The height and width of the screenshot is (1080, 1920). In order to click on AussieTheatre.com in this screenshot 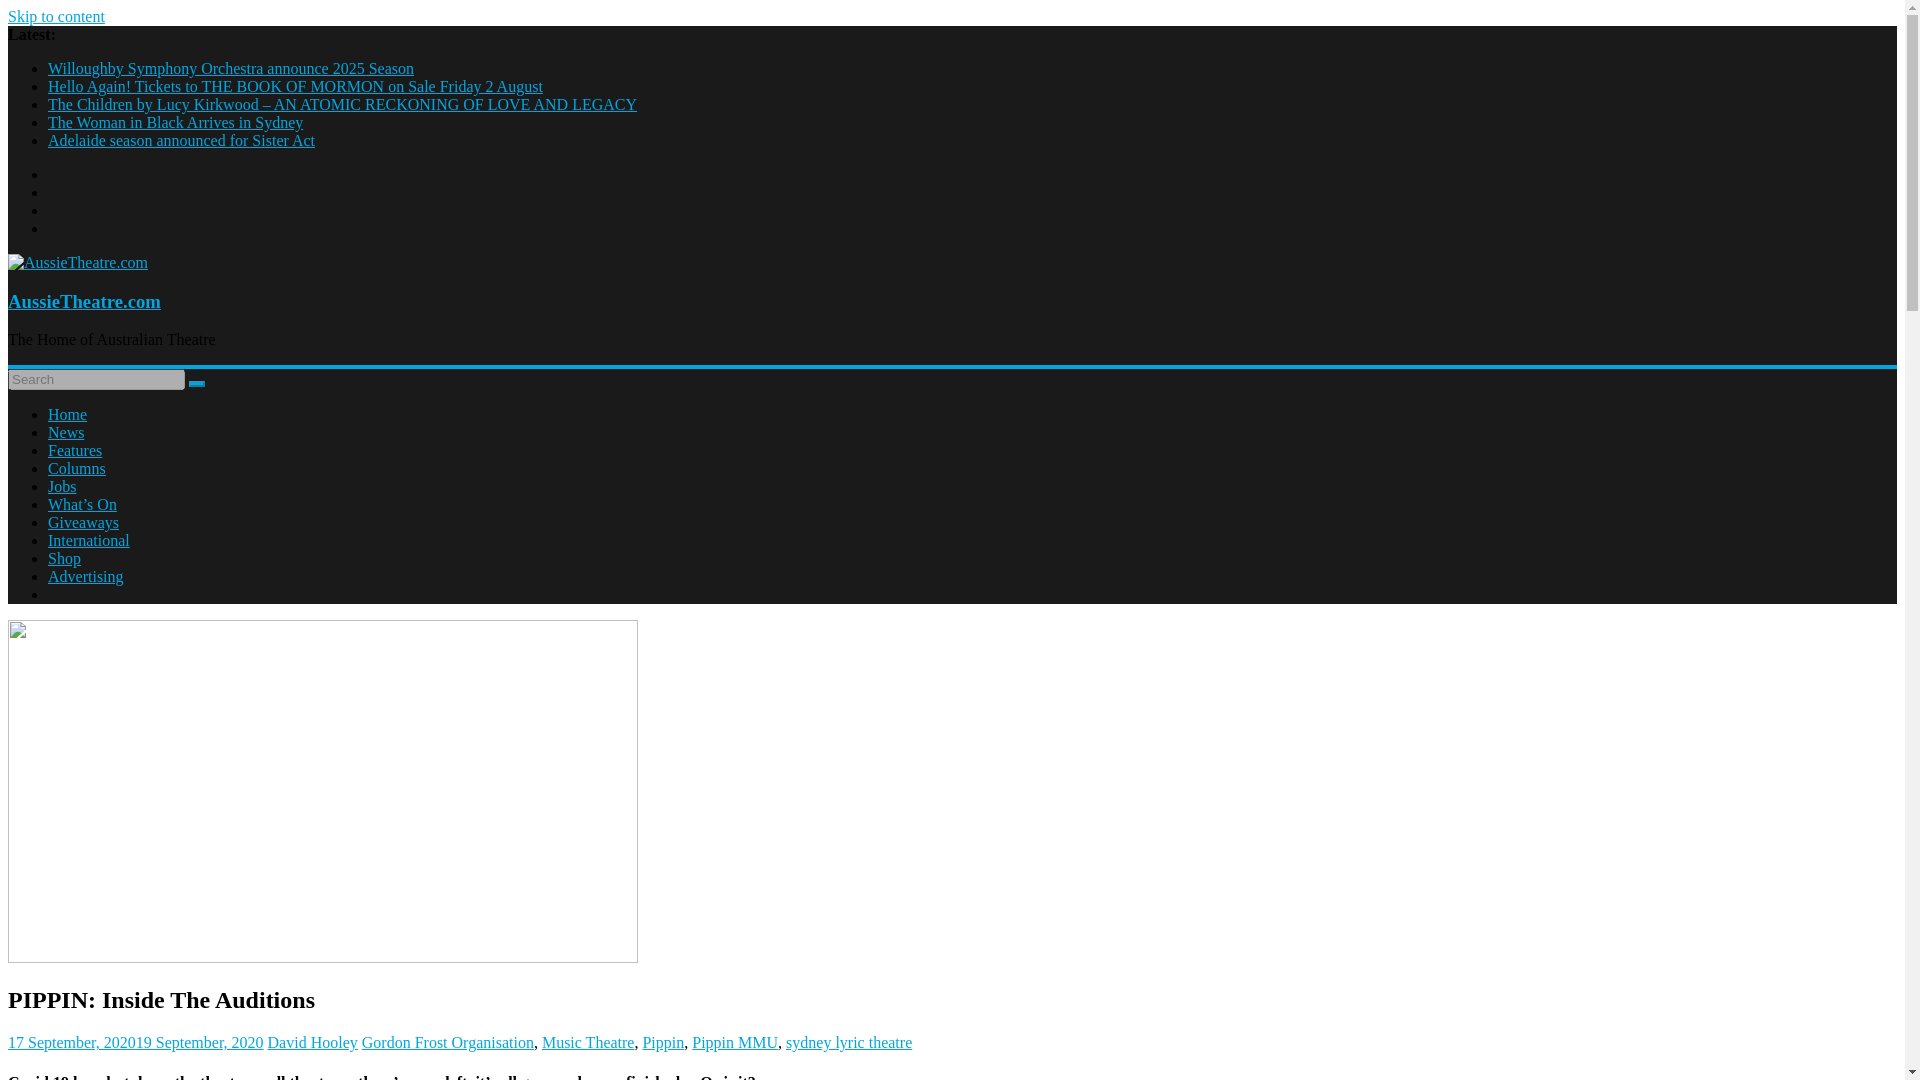, I will do `click(84, 301)`.